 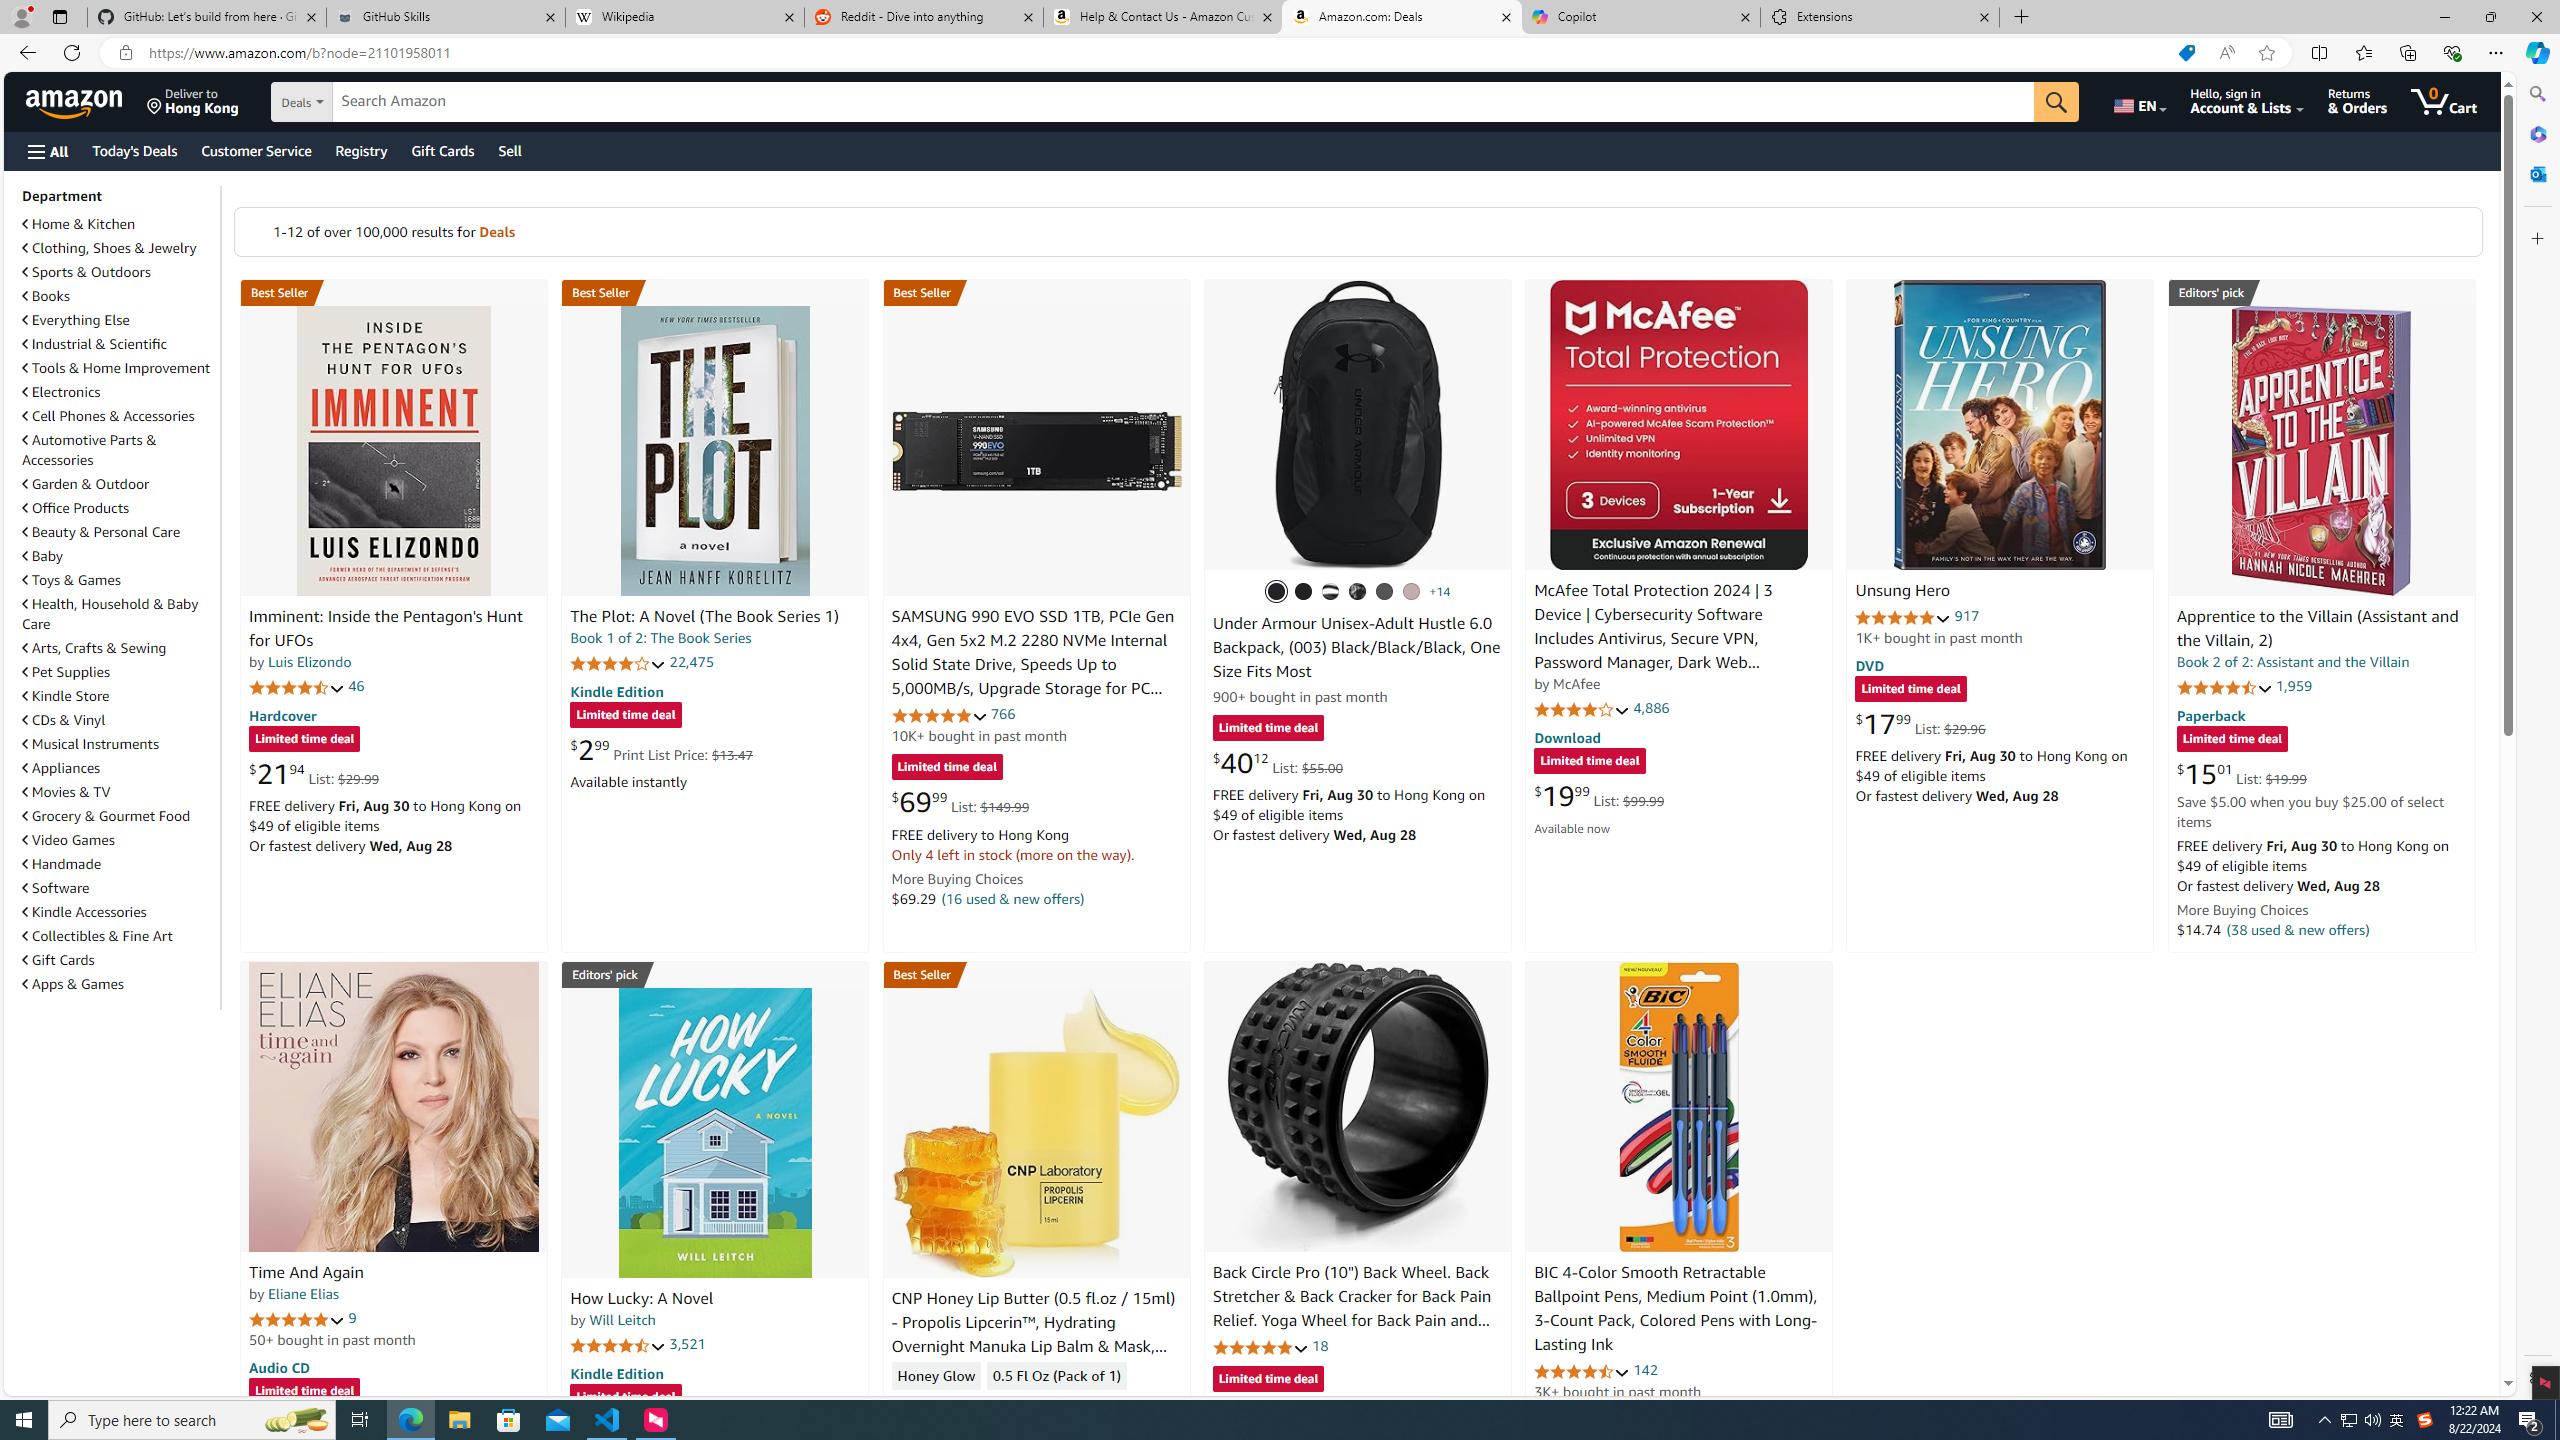 I want to click on Toys & Games, so click(x=119, y=580).